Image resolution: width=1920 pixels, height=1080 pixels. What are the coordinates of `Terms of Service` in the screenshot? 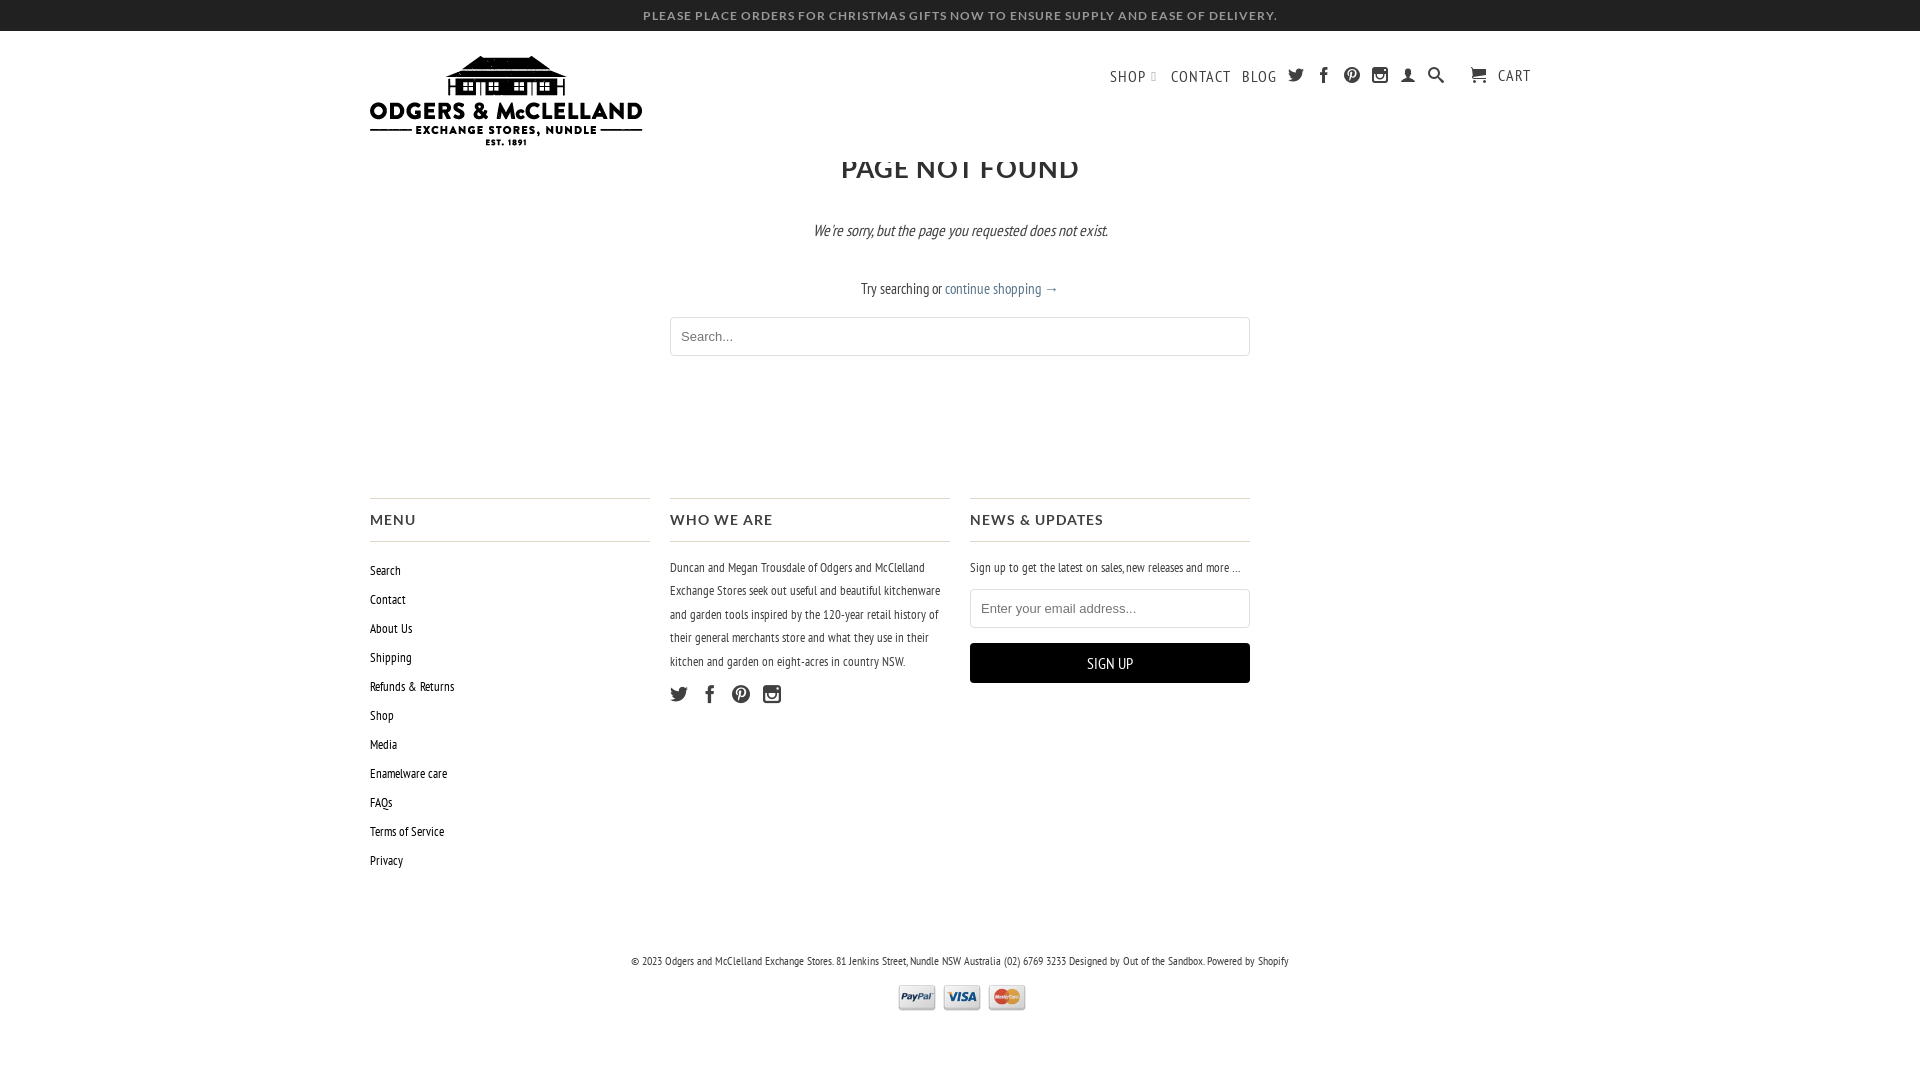 It's located at (407, 832).